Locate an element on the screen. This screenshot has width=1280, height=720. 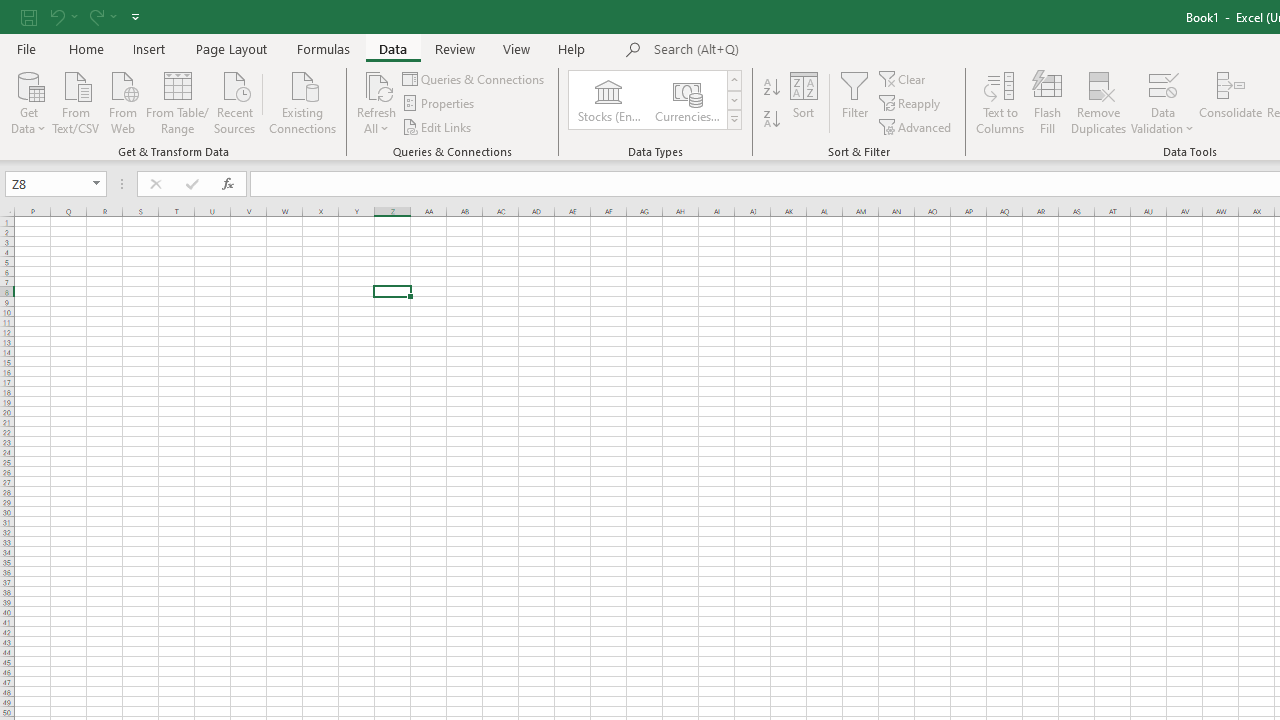
Home is located at coordinates (86, 48).